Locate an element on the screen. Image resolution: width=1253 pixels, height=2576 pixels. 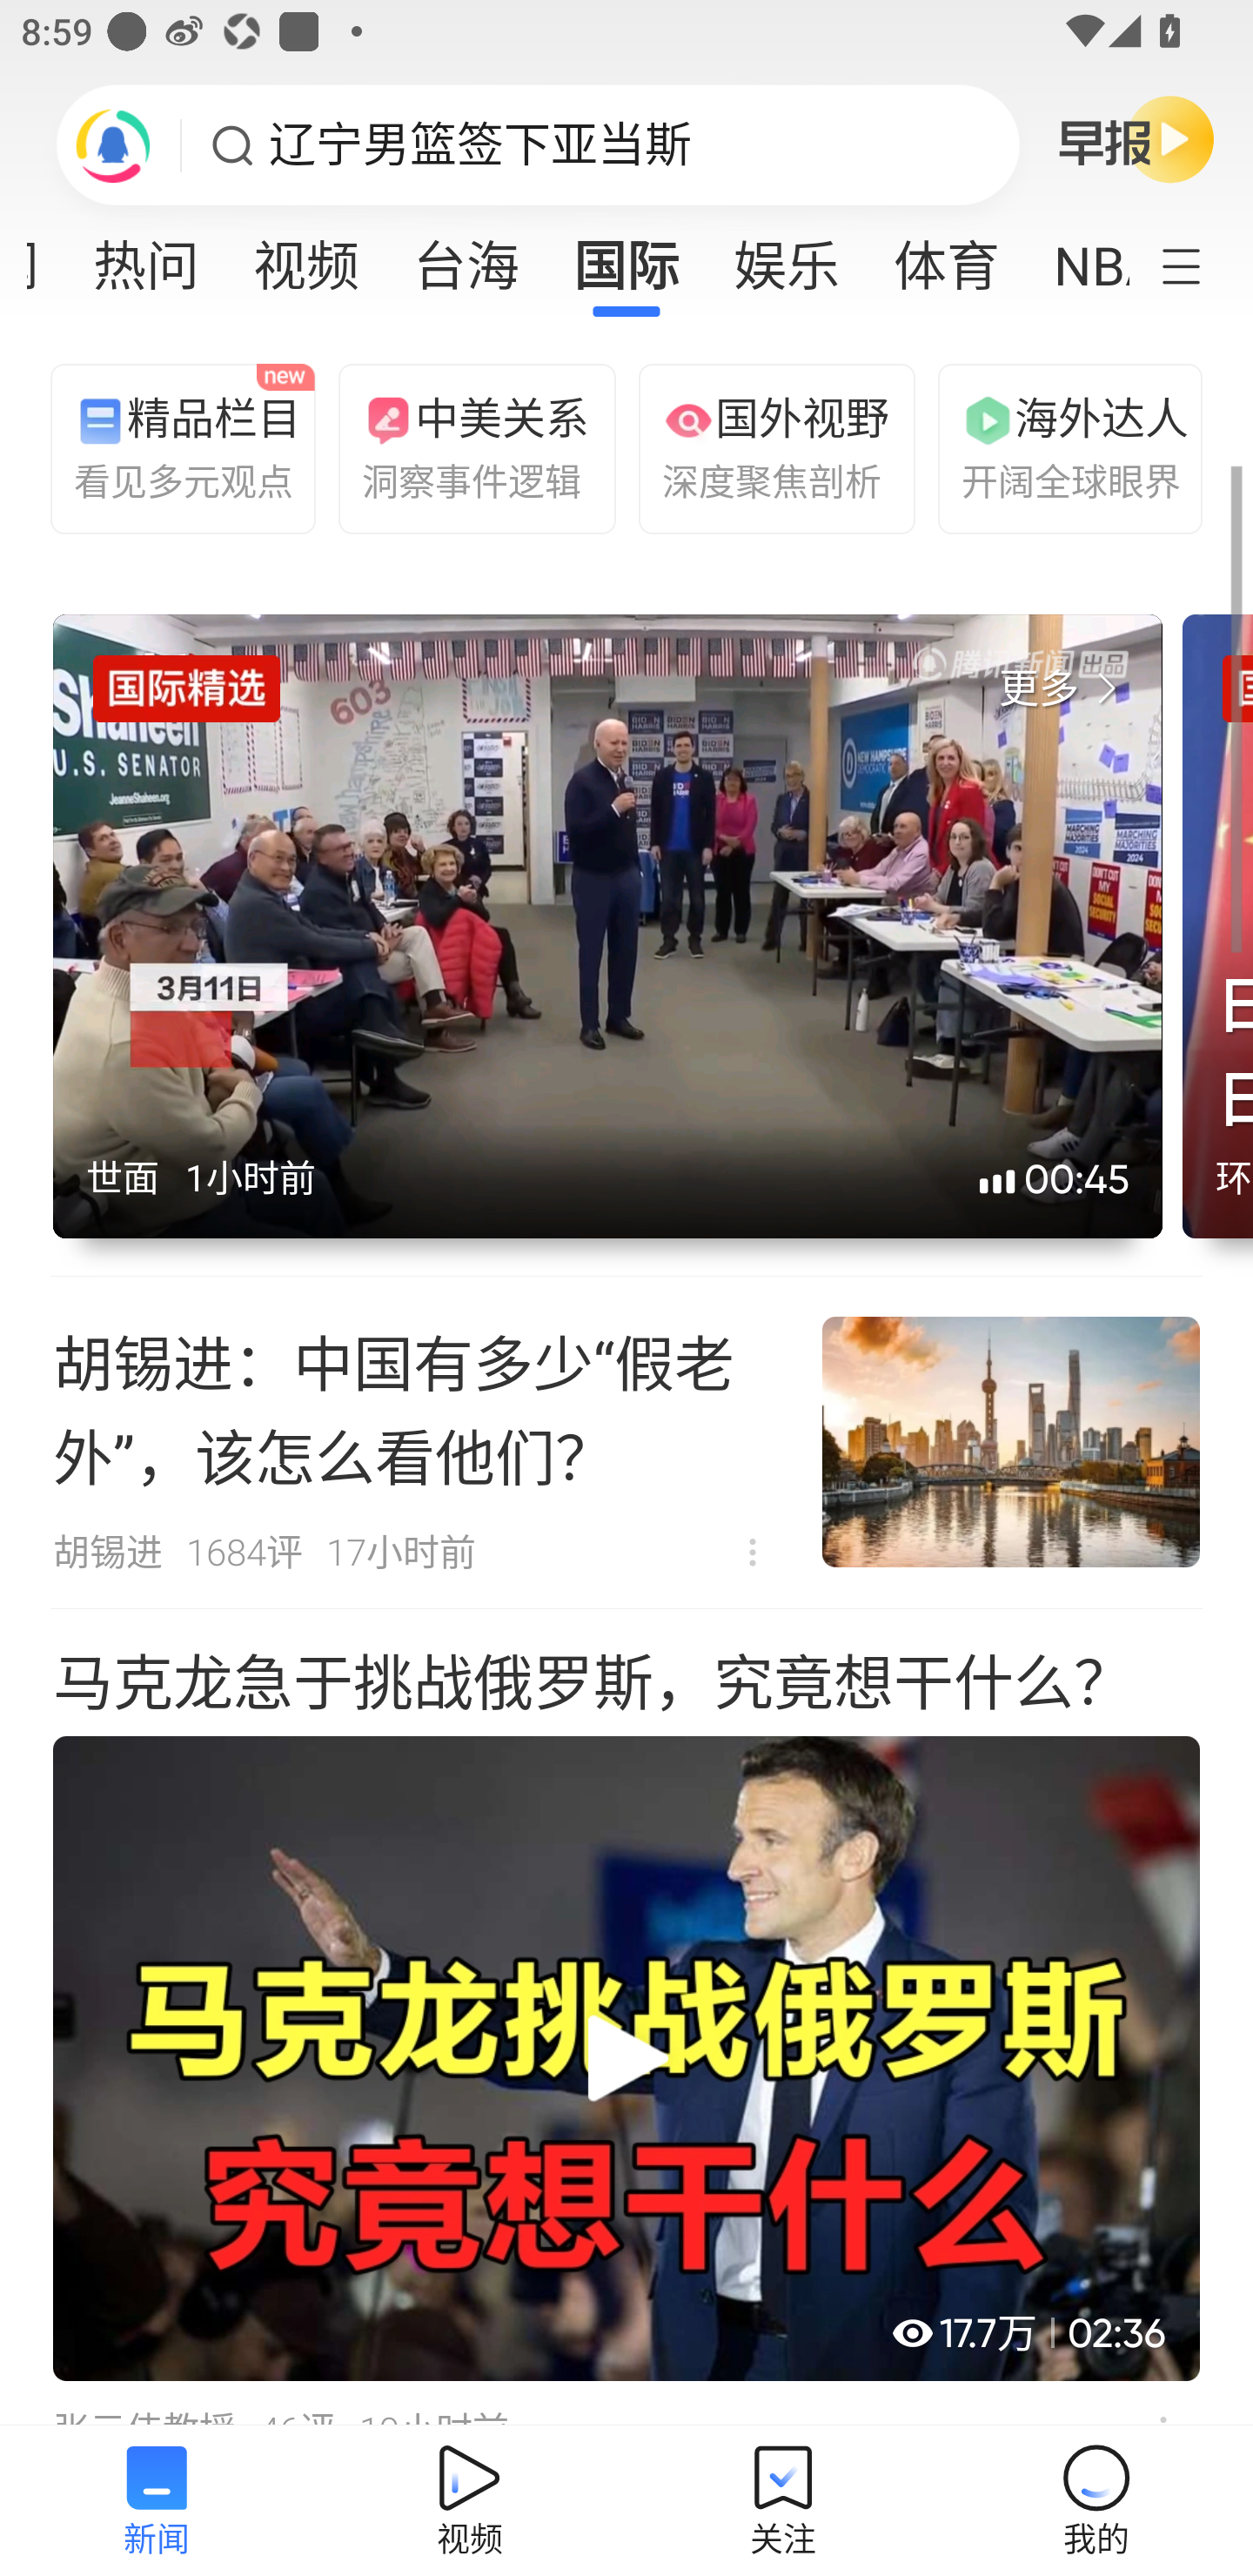
 定制频道 is located at coordinates (1201, 264).